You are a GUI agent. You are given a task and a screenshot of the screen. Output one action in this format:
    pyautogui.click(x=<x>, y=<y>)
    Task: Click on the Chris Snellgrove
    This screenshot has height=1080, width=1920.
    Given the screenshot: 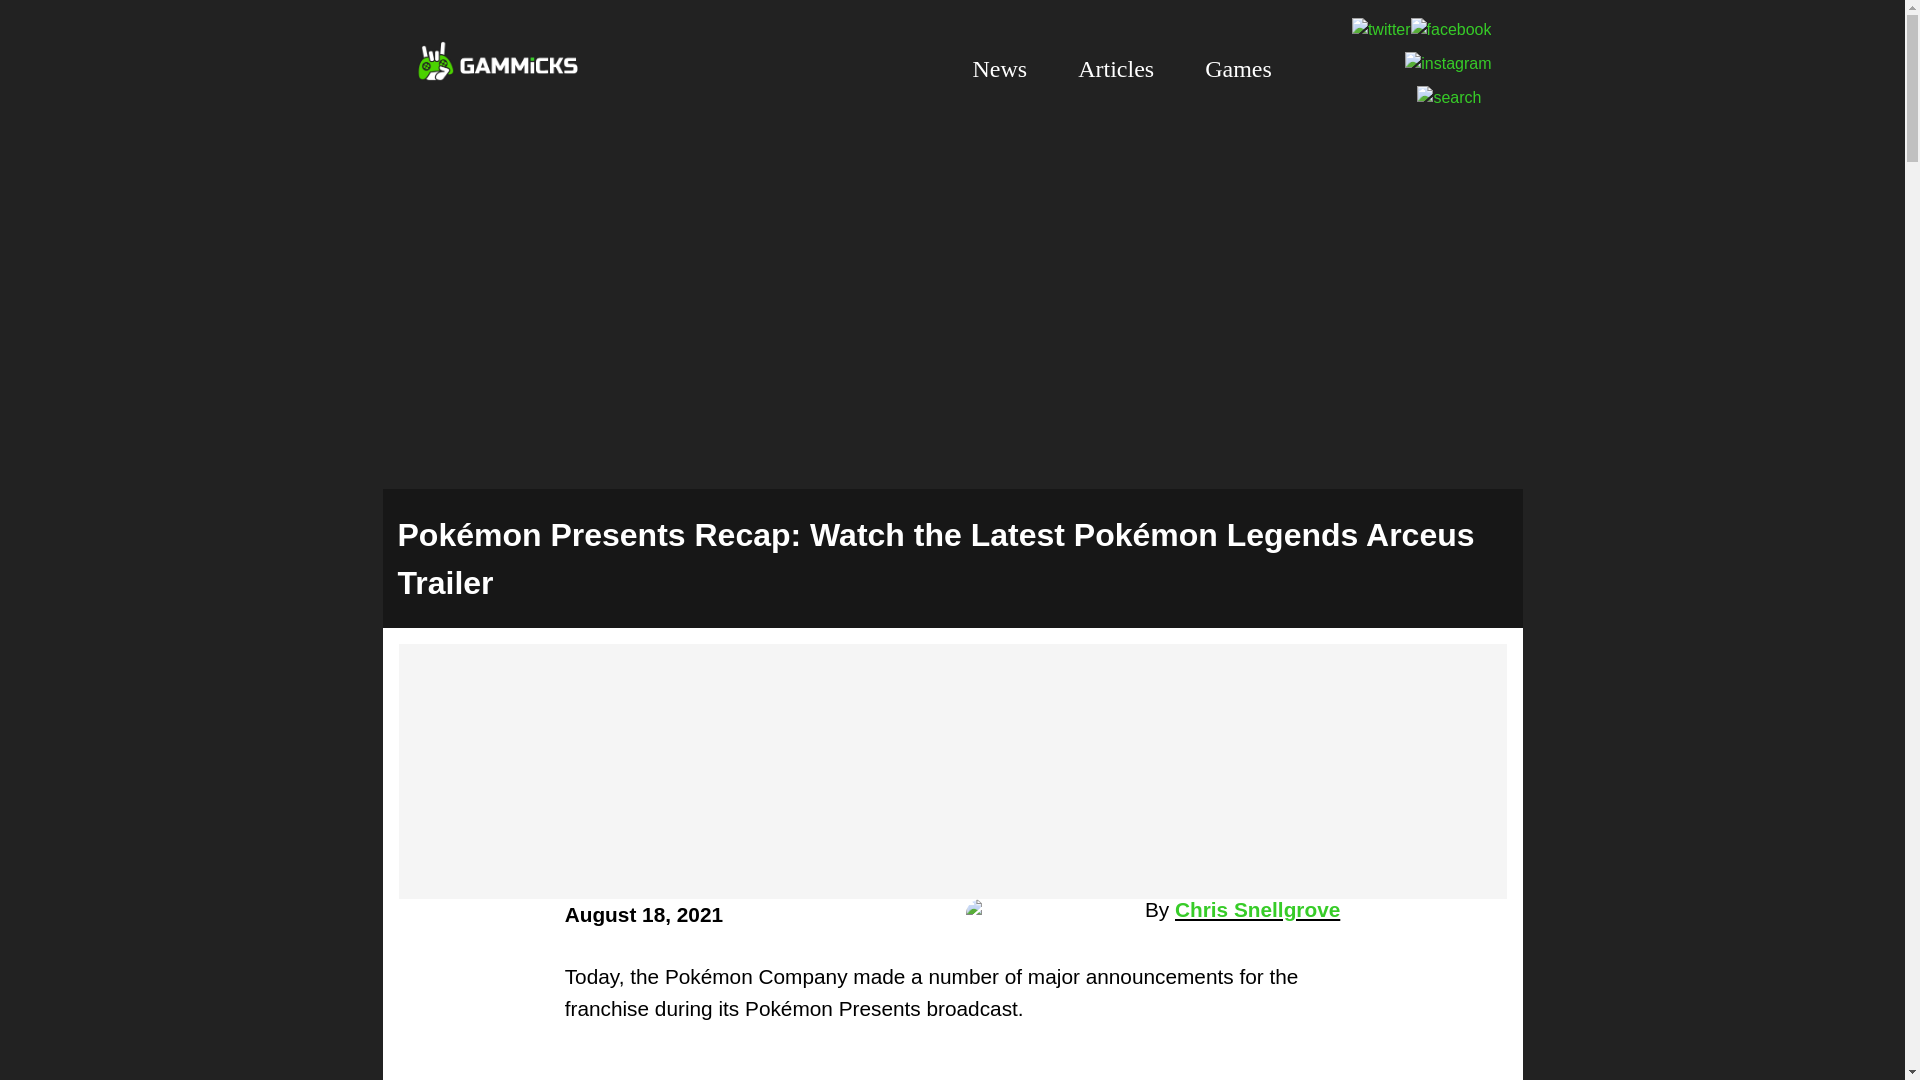 What is the action you would take?
    pyautogui.click(x=1258, y=909)
    